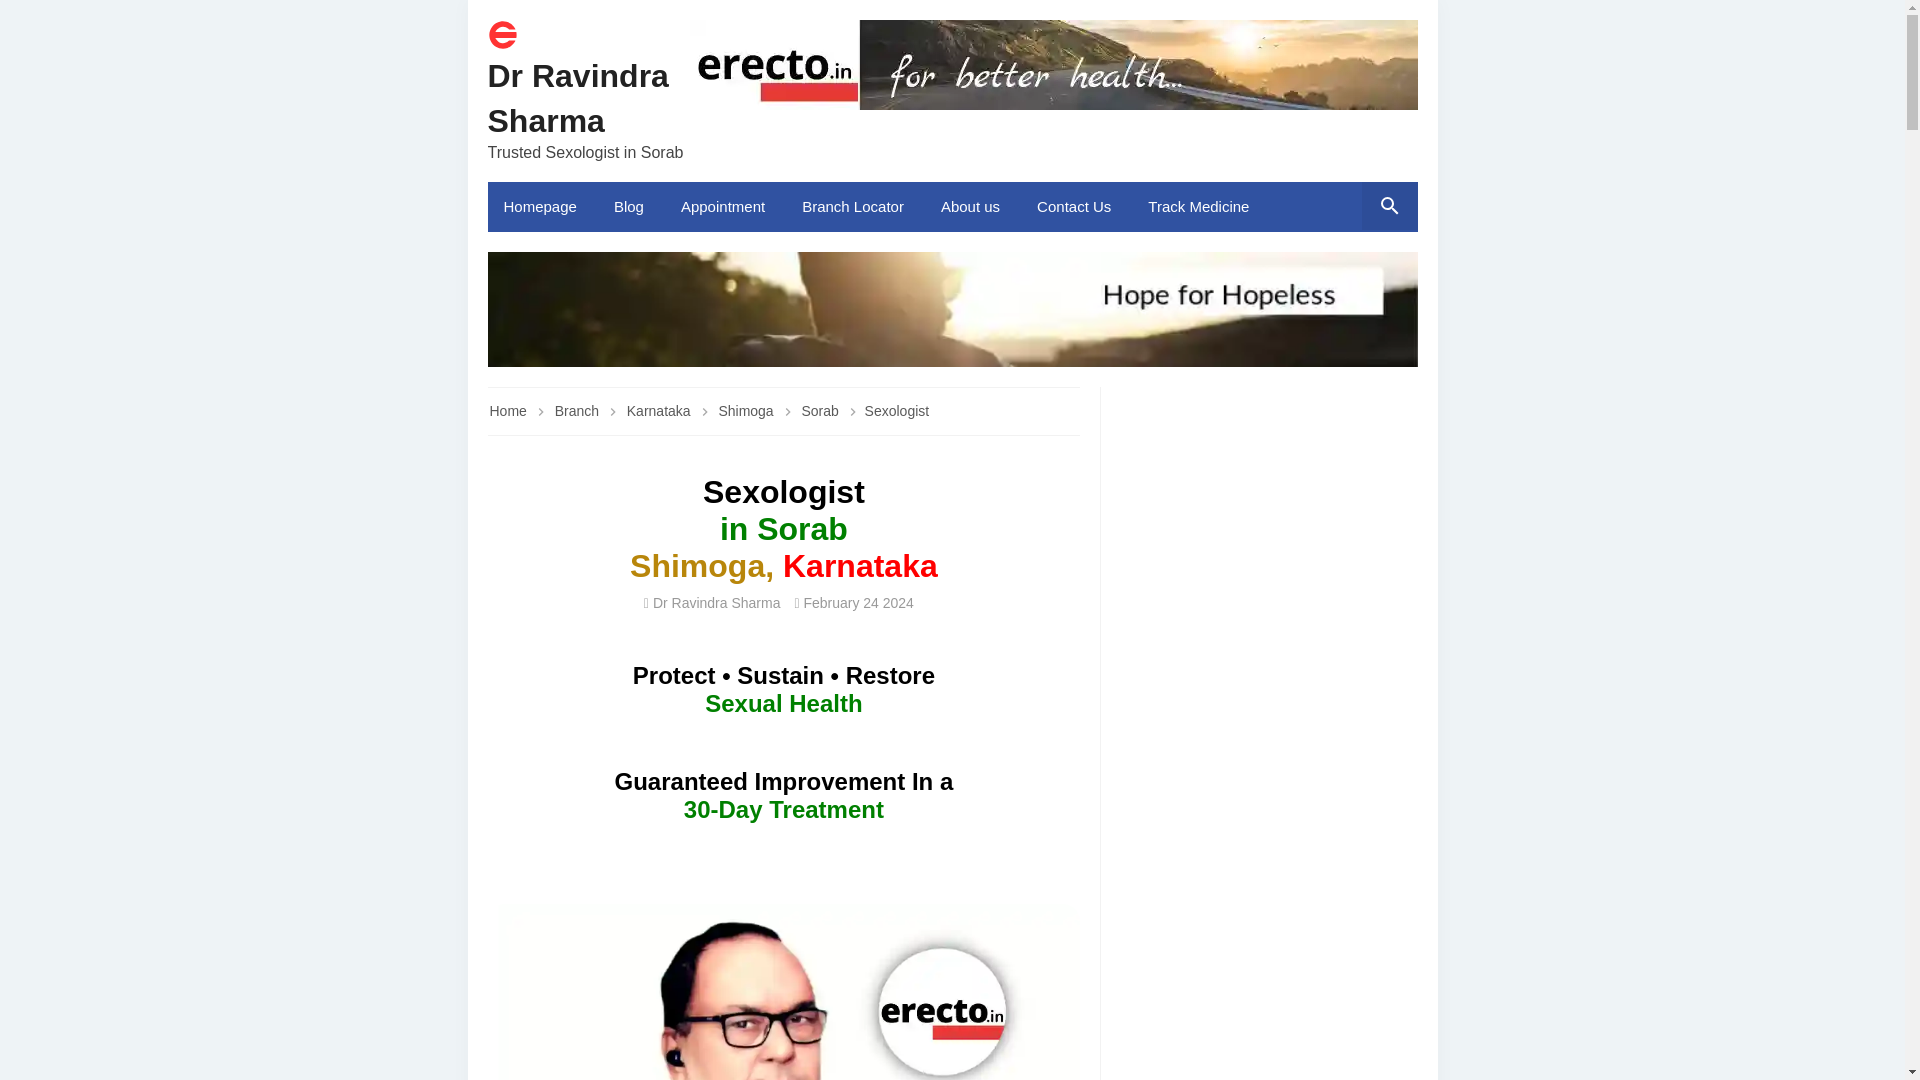 This screenshot has width=1920, height=1080. Describe the element at coordinates (748, 410) in the screenshot. I see `Shimoga` at that location.